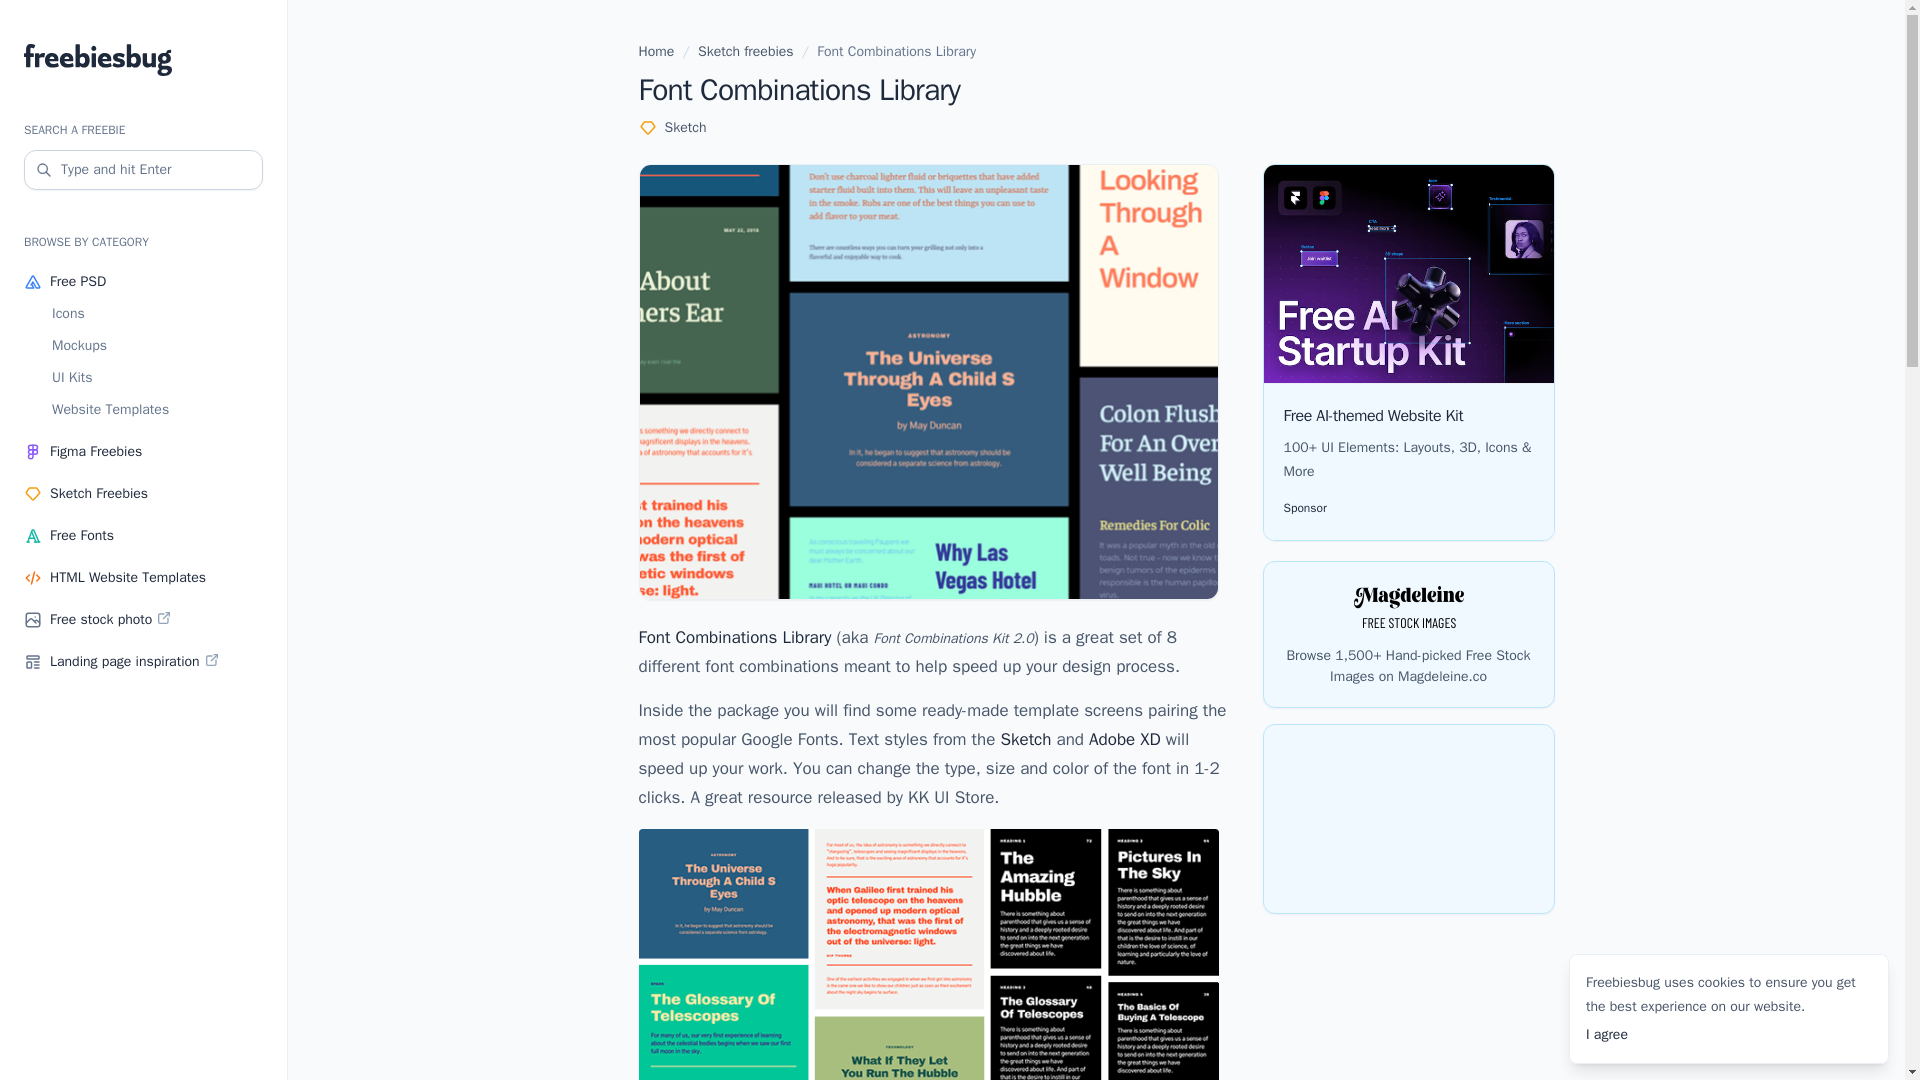 The height and width of the screenshot is (1080, 1920). I want to click on Free PSD, so click(143, 282).